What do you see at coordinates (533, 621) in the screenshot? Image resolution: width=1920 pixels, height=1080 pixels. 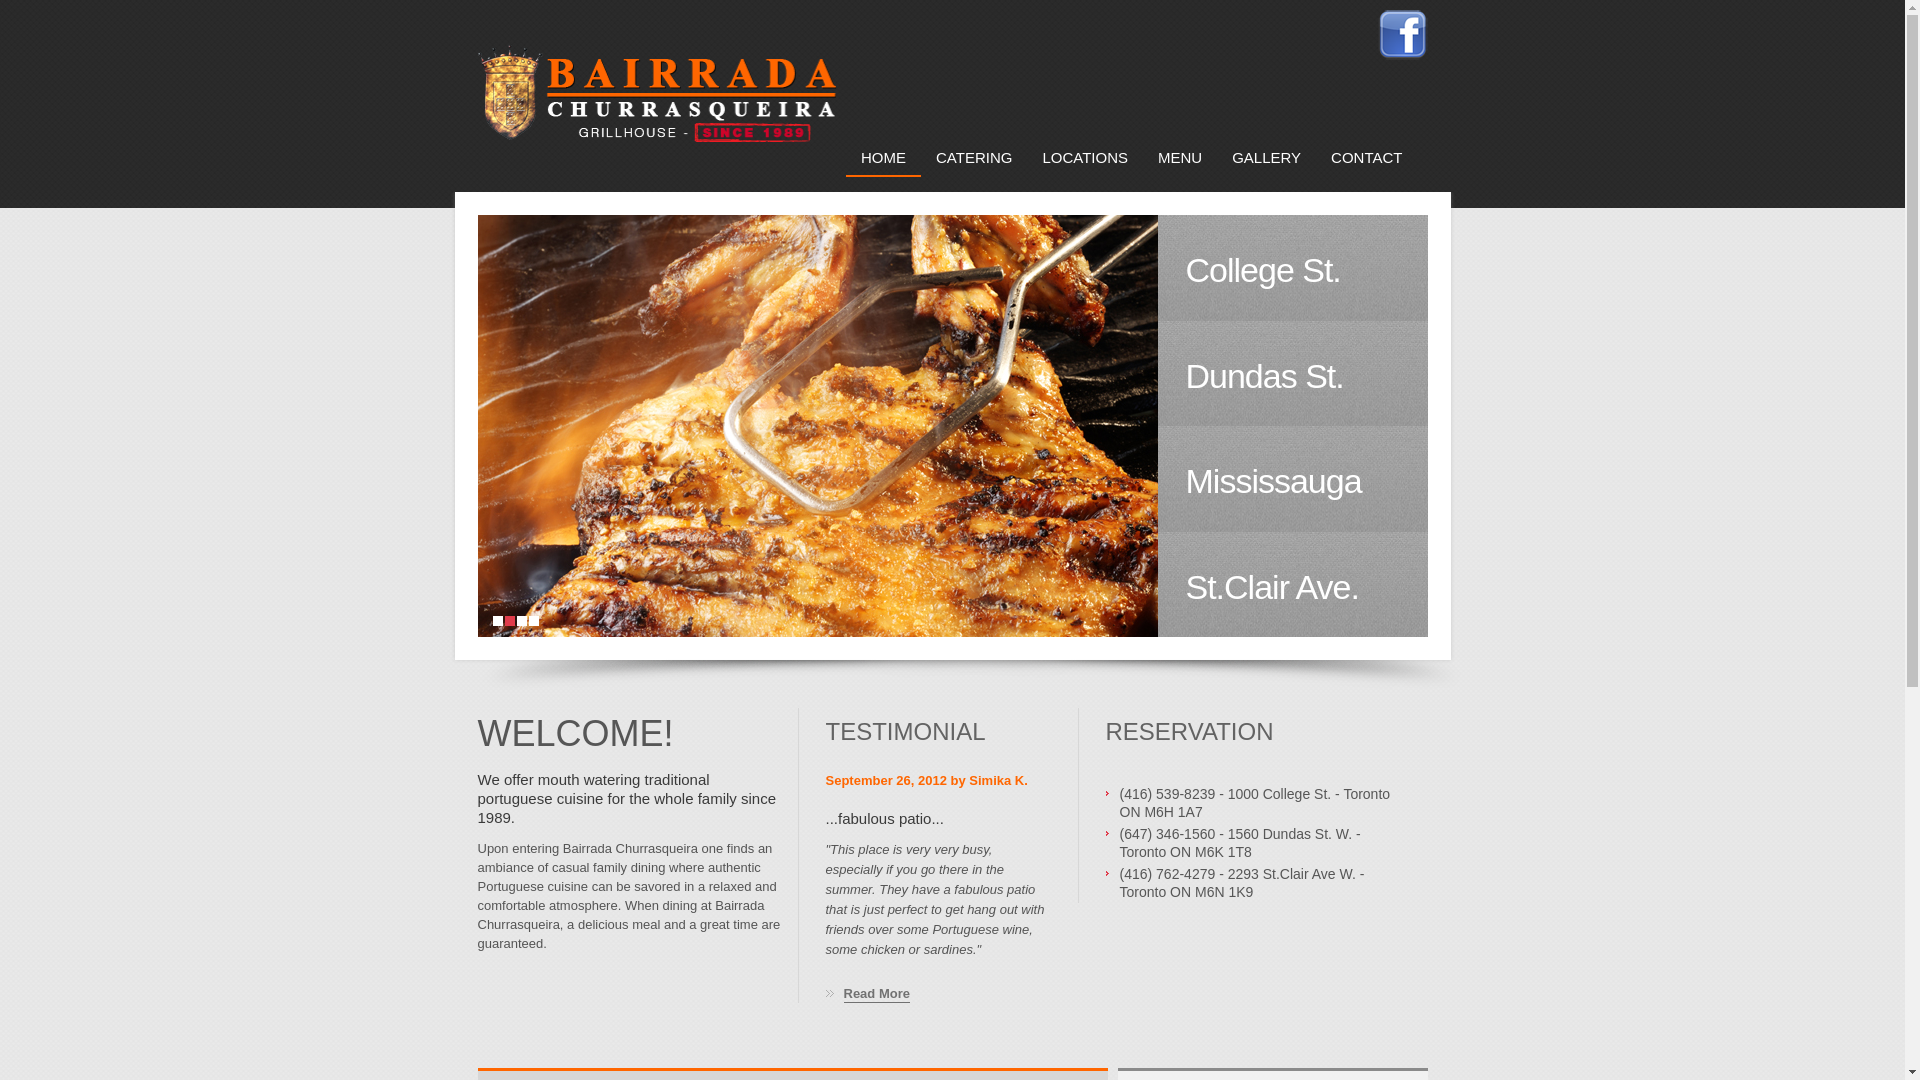 I see `4` at bounding box center [533, 621].